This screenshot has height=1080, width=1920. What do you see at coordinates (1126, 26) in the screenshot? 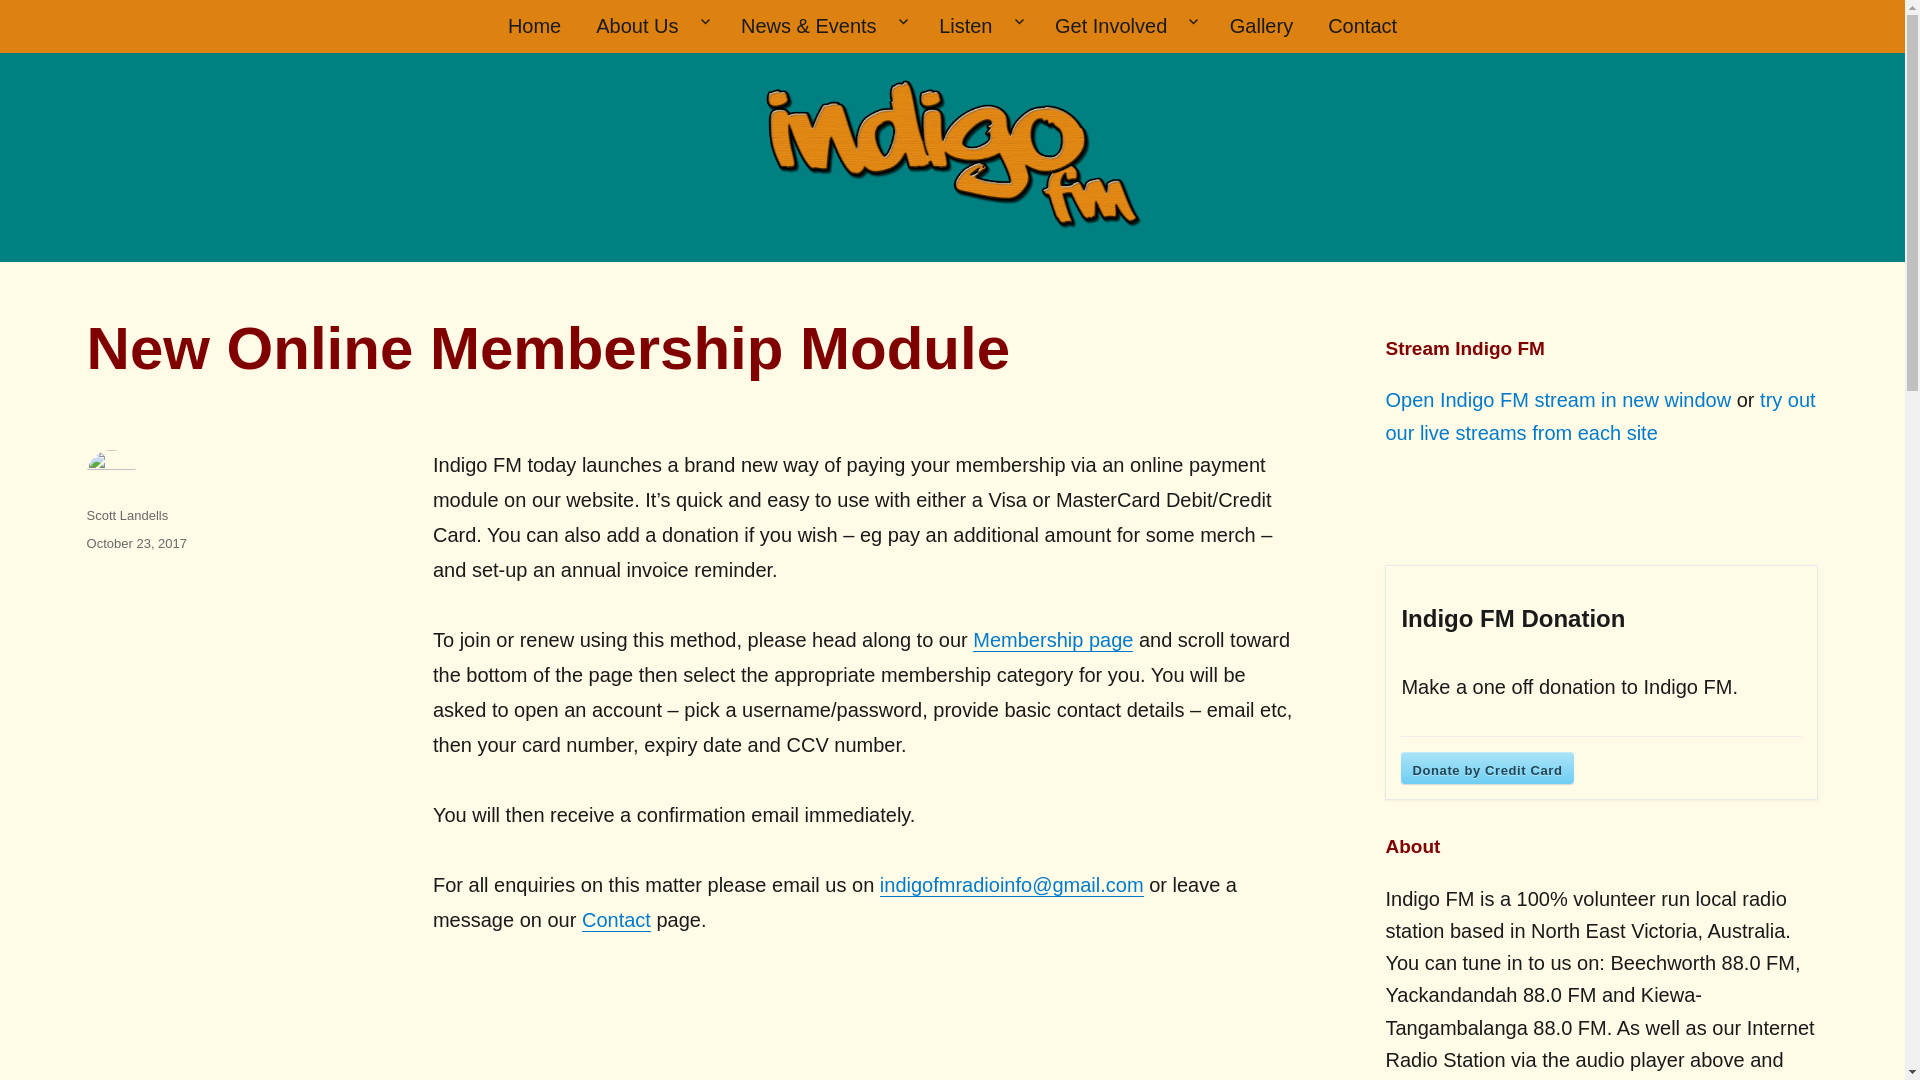
I see `Get Involved` at bounding box center [1126, 26].